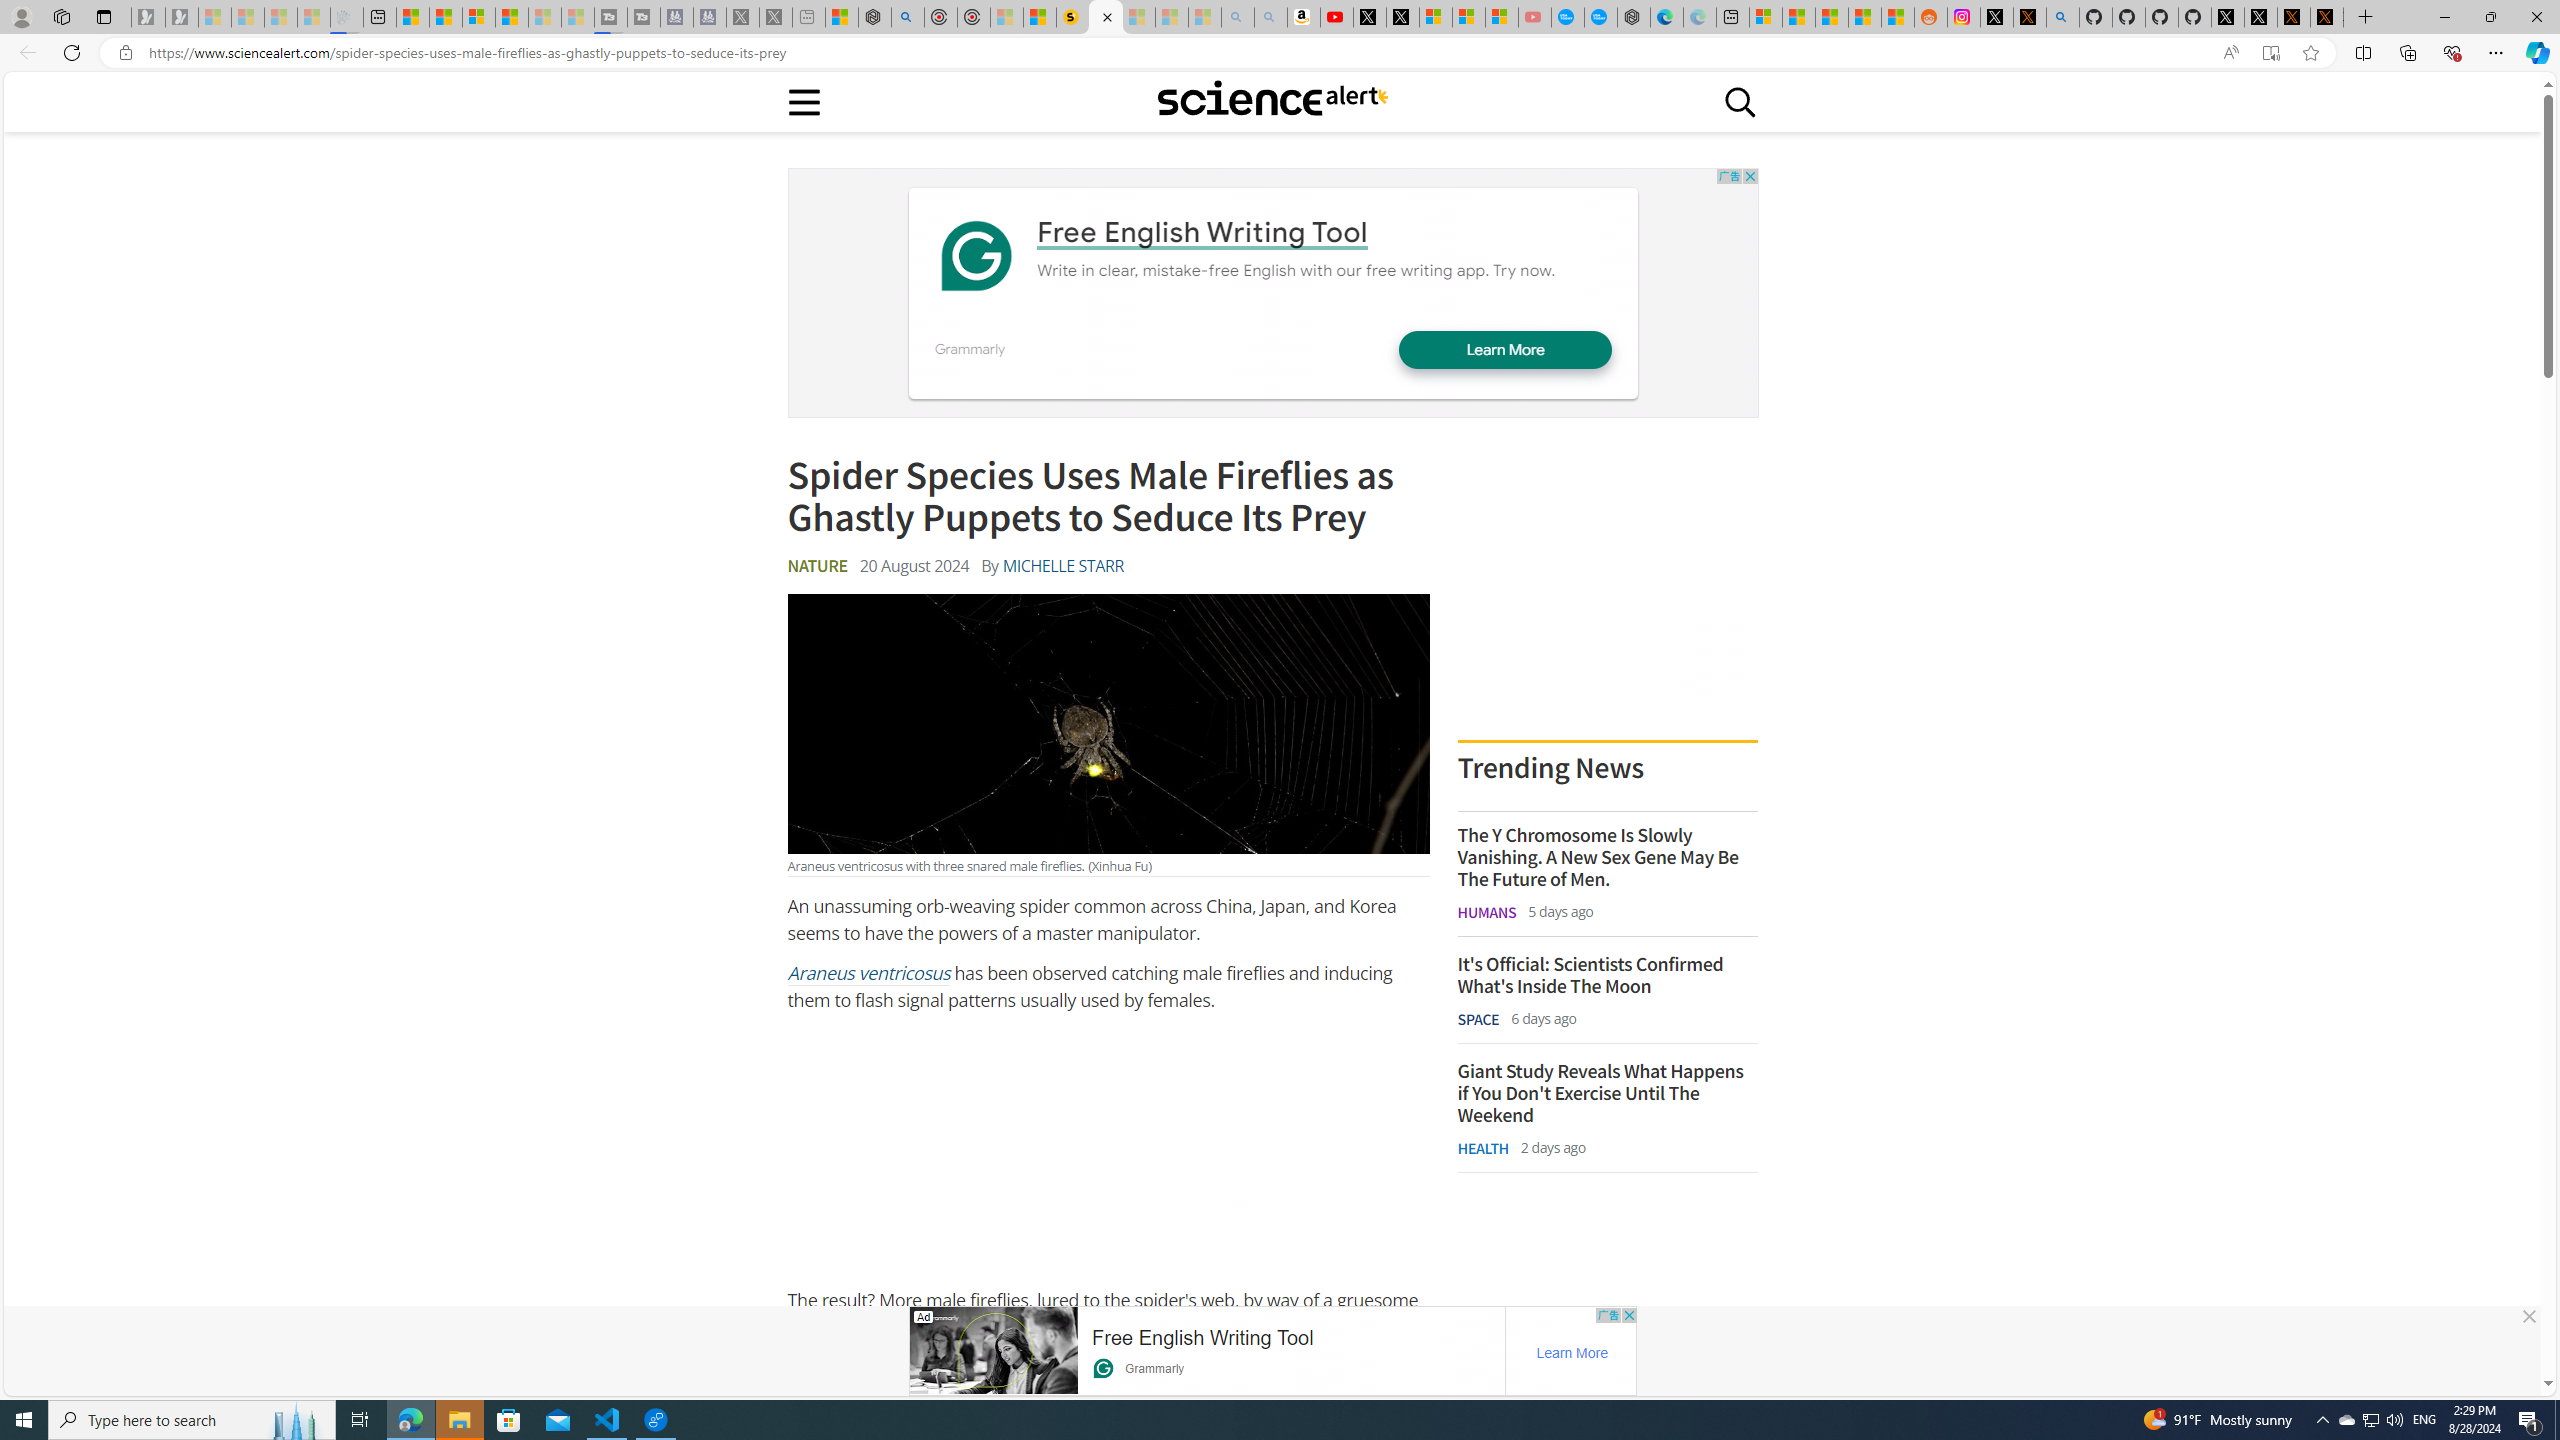 The width and height of the screenshot is (2560, 1440). Describe the element at coordinates (1832, 17) in the screenshot. I see `Shanghai, China hourly forecast | Microsoft Weather` at that location.